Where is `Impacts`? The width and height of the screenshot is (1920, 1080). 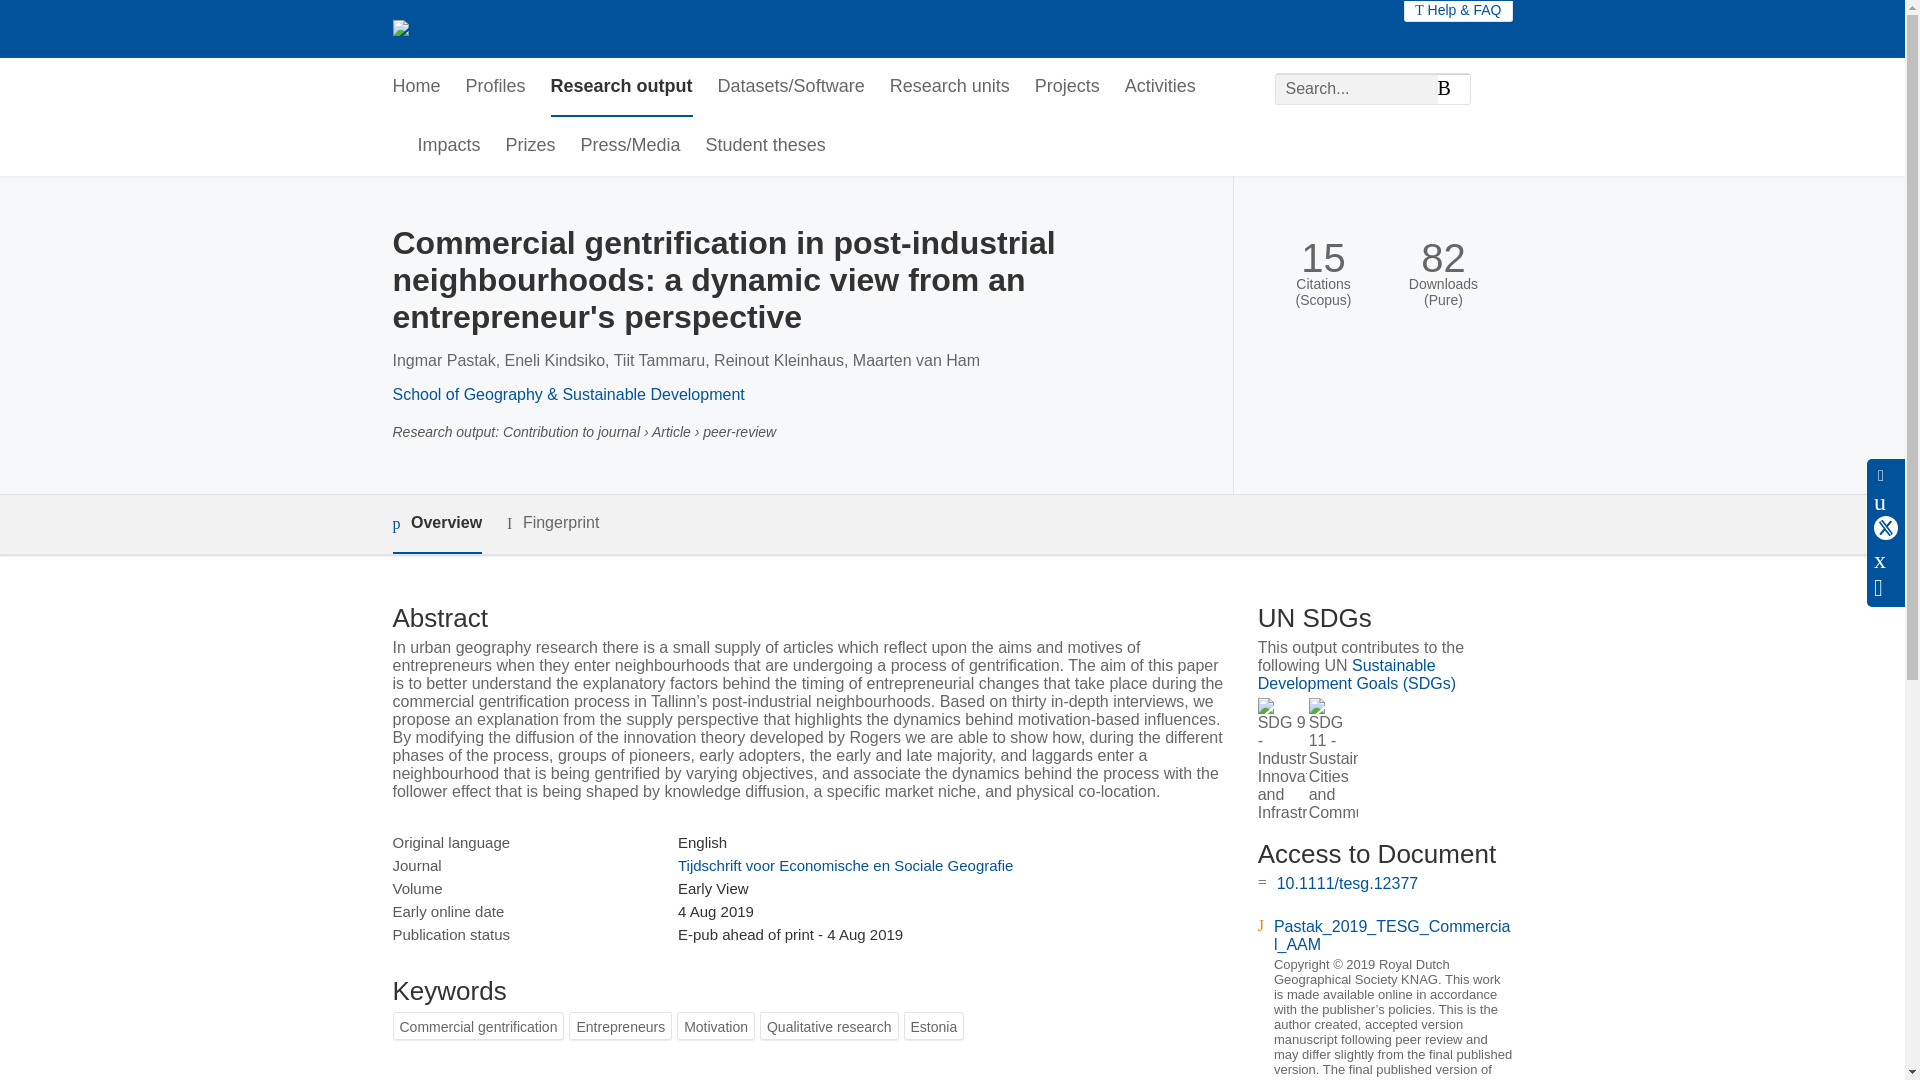 Impacts is located at coordinates (450, 146).